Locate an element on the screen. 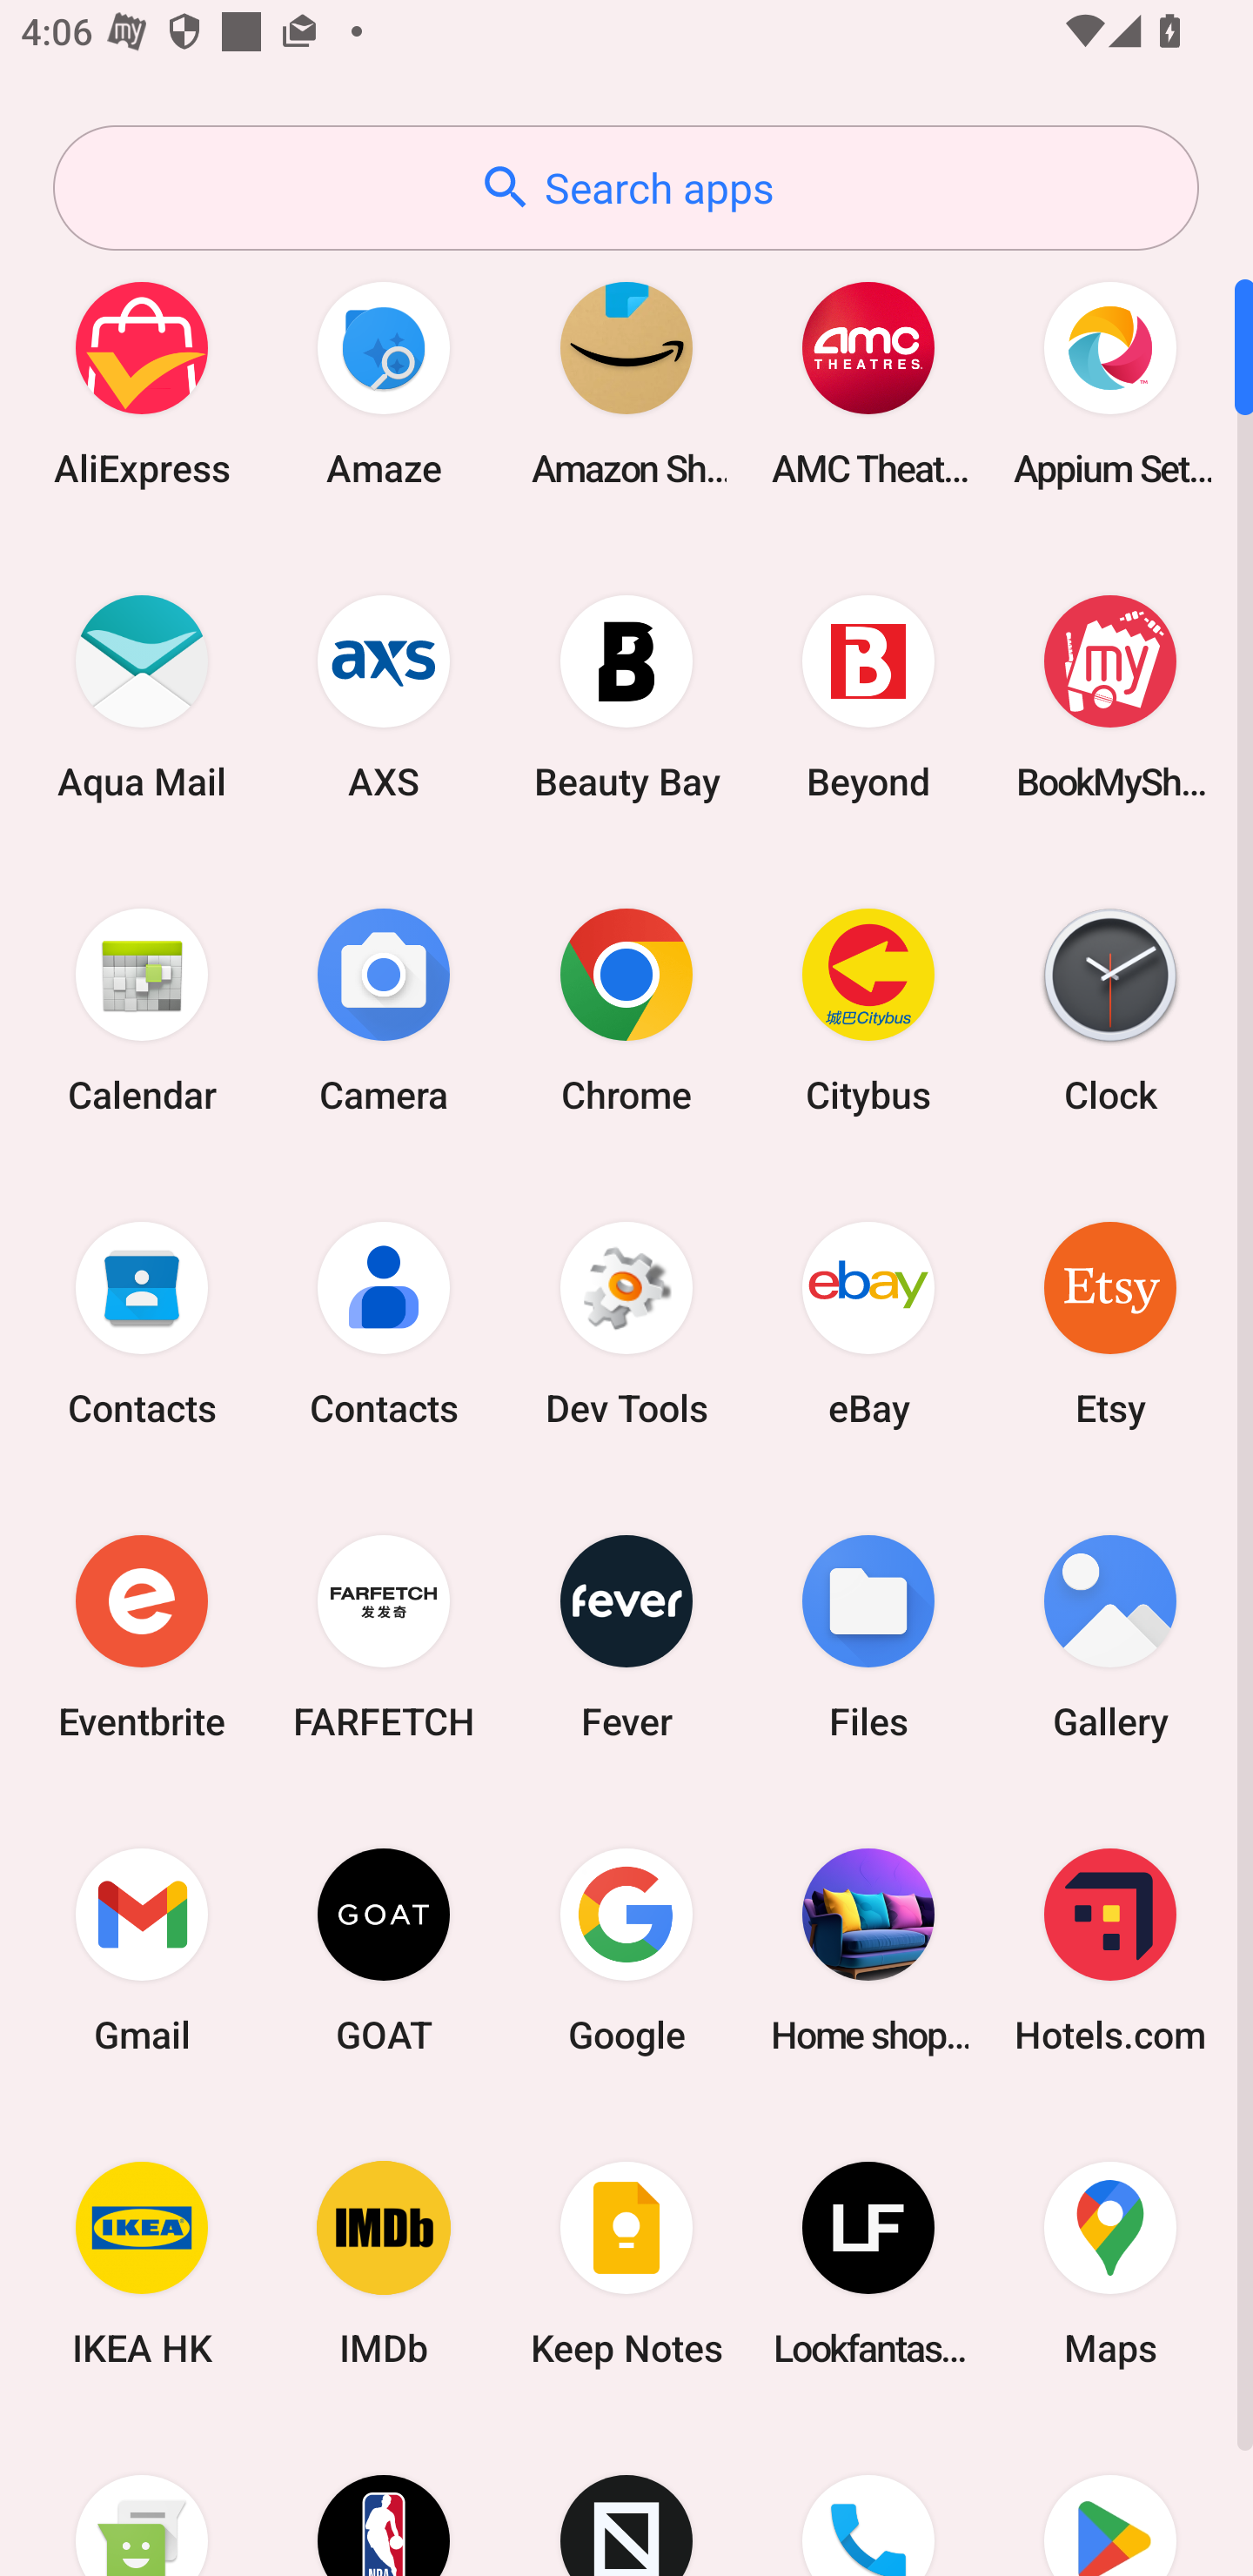 The height and width of the screenshot is (2576, 1253). Appium Settings is located at coordinates (1110, 383).